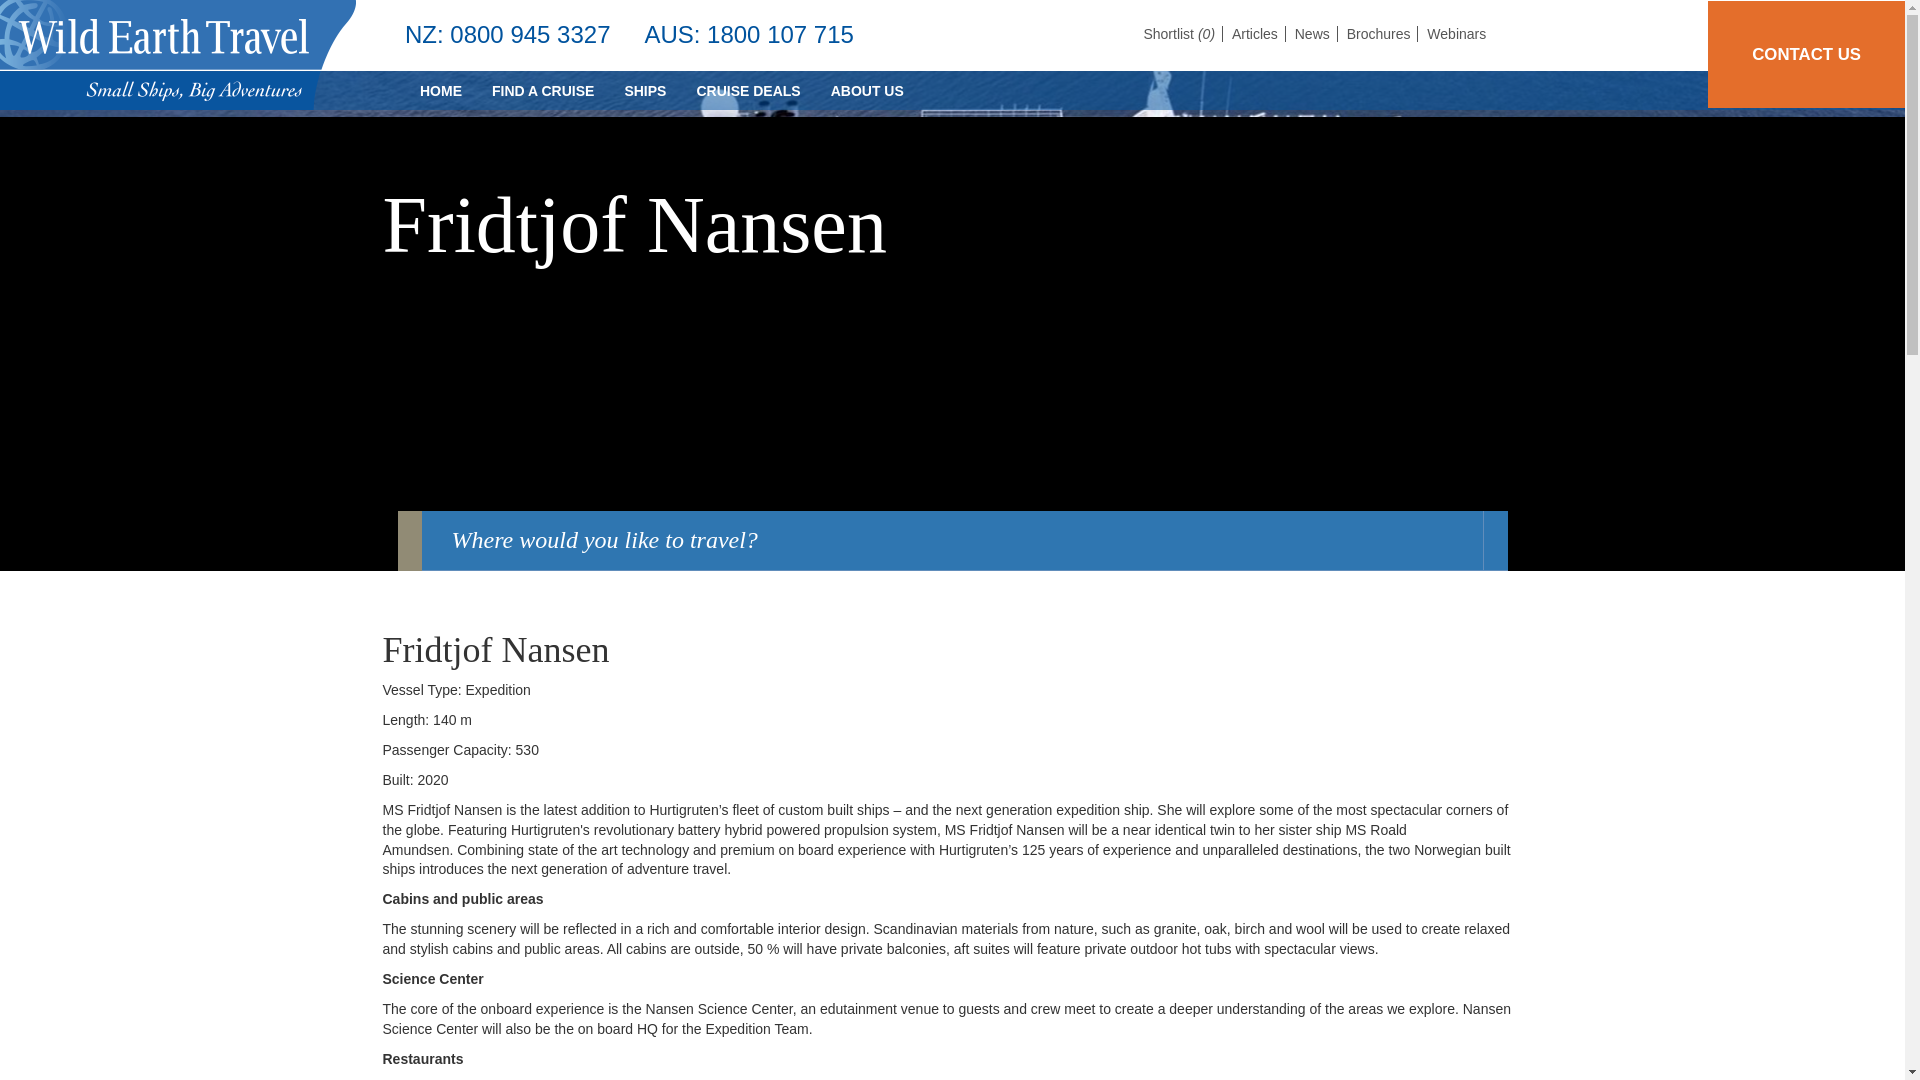  What do you see at coordinates (1259, 34) in the screenshot?
I see `Articles` at bounding box center [1259, 34].